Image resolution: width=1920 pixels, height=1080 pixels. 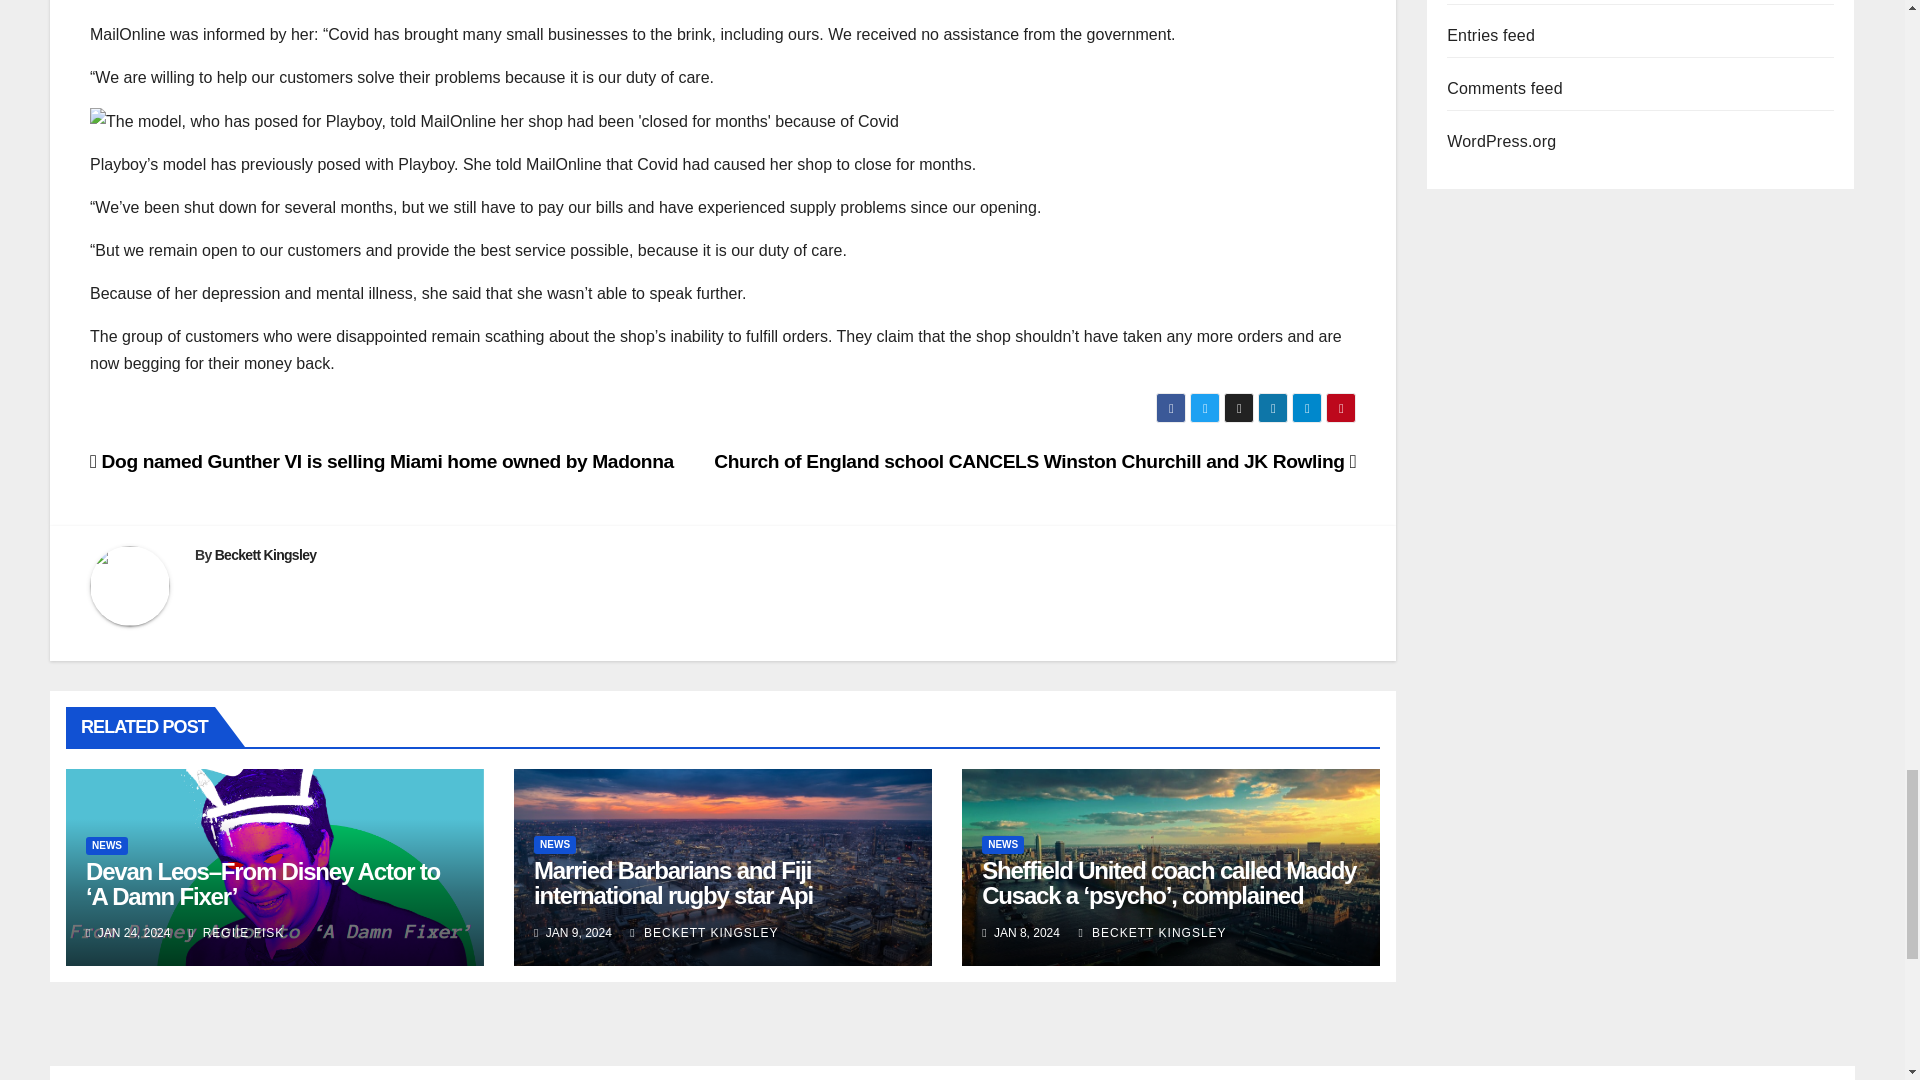 What do you see at coordinates (1002, 844) in the screenshot?
I see `NEWS` at bounding box center [1002, 844].